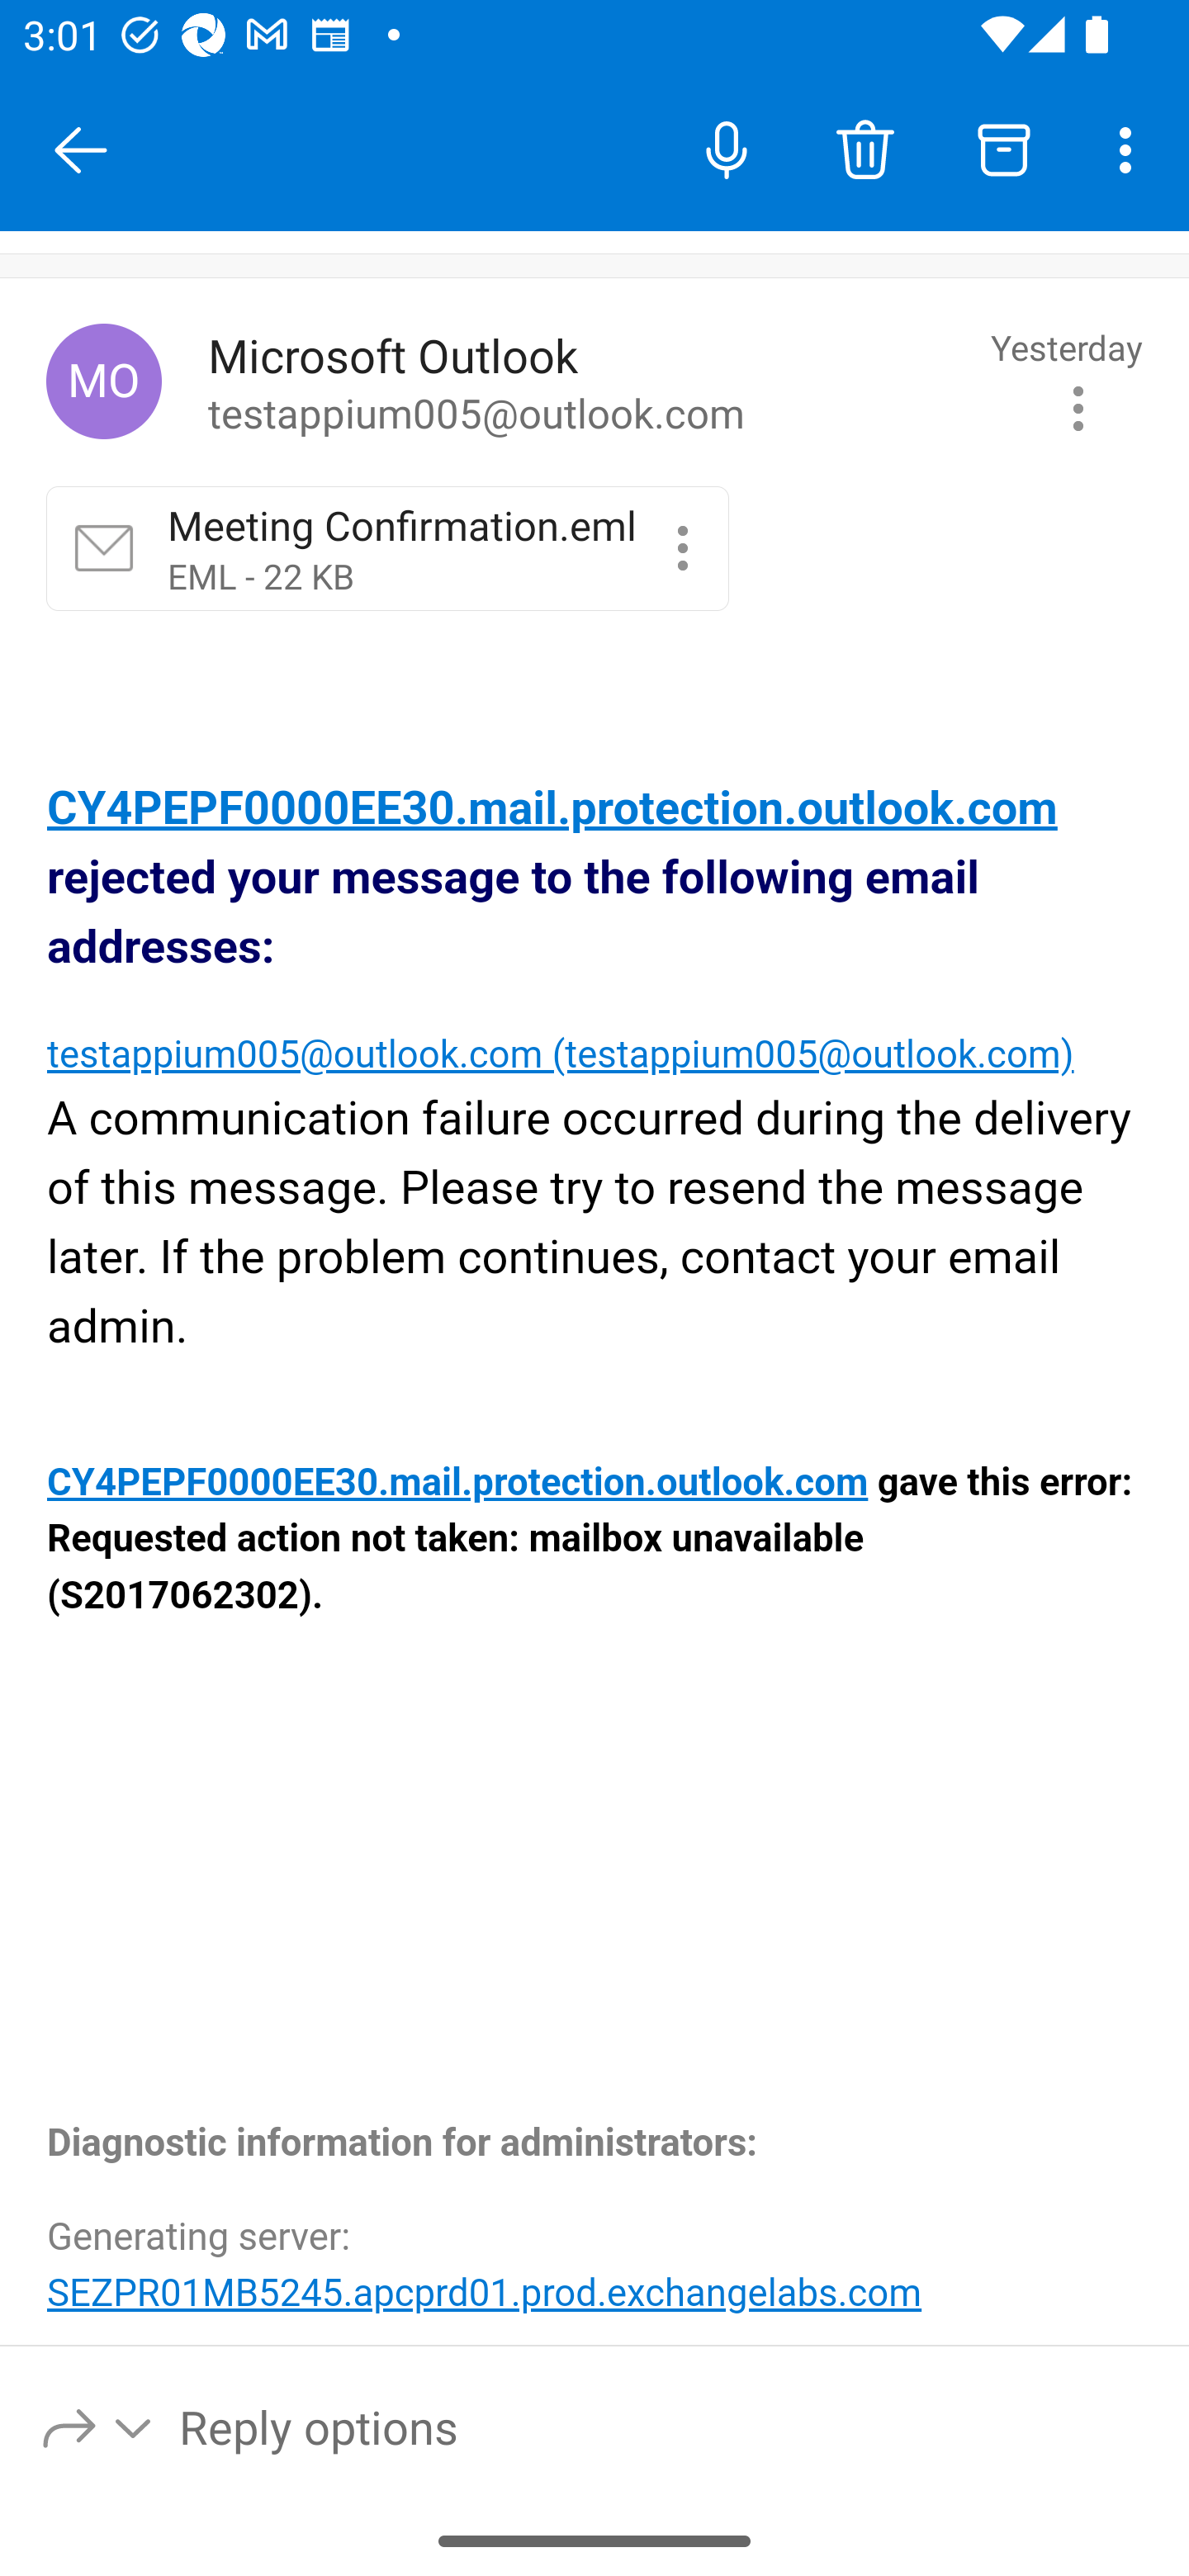 The height and width of the screenshot is (2576, 1189). I want to click on Archive, so click(1004, 149).